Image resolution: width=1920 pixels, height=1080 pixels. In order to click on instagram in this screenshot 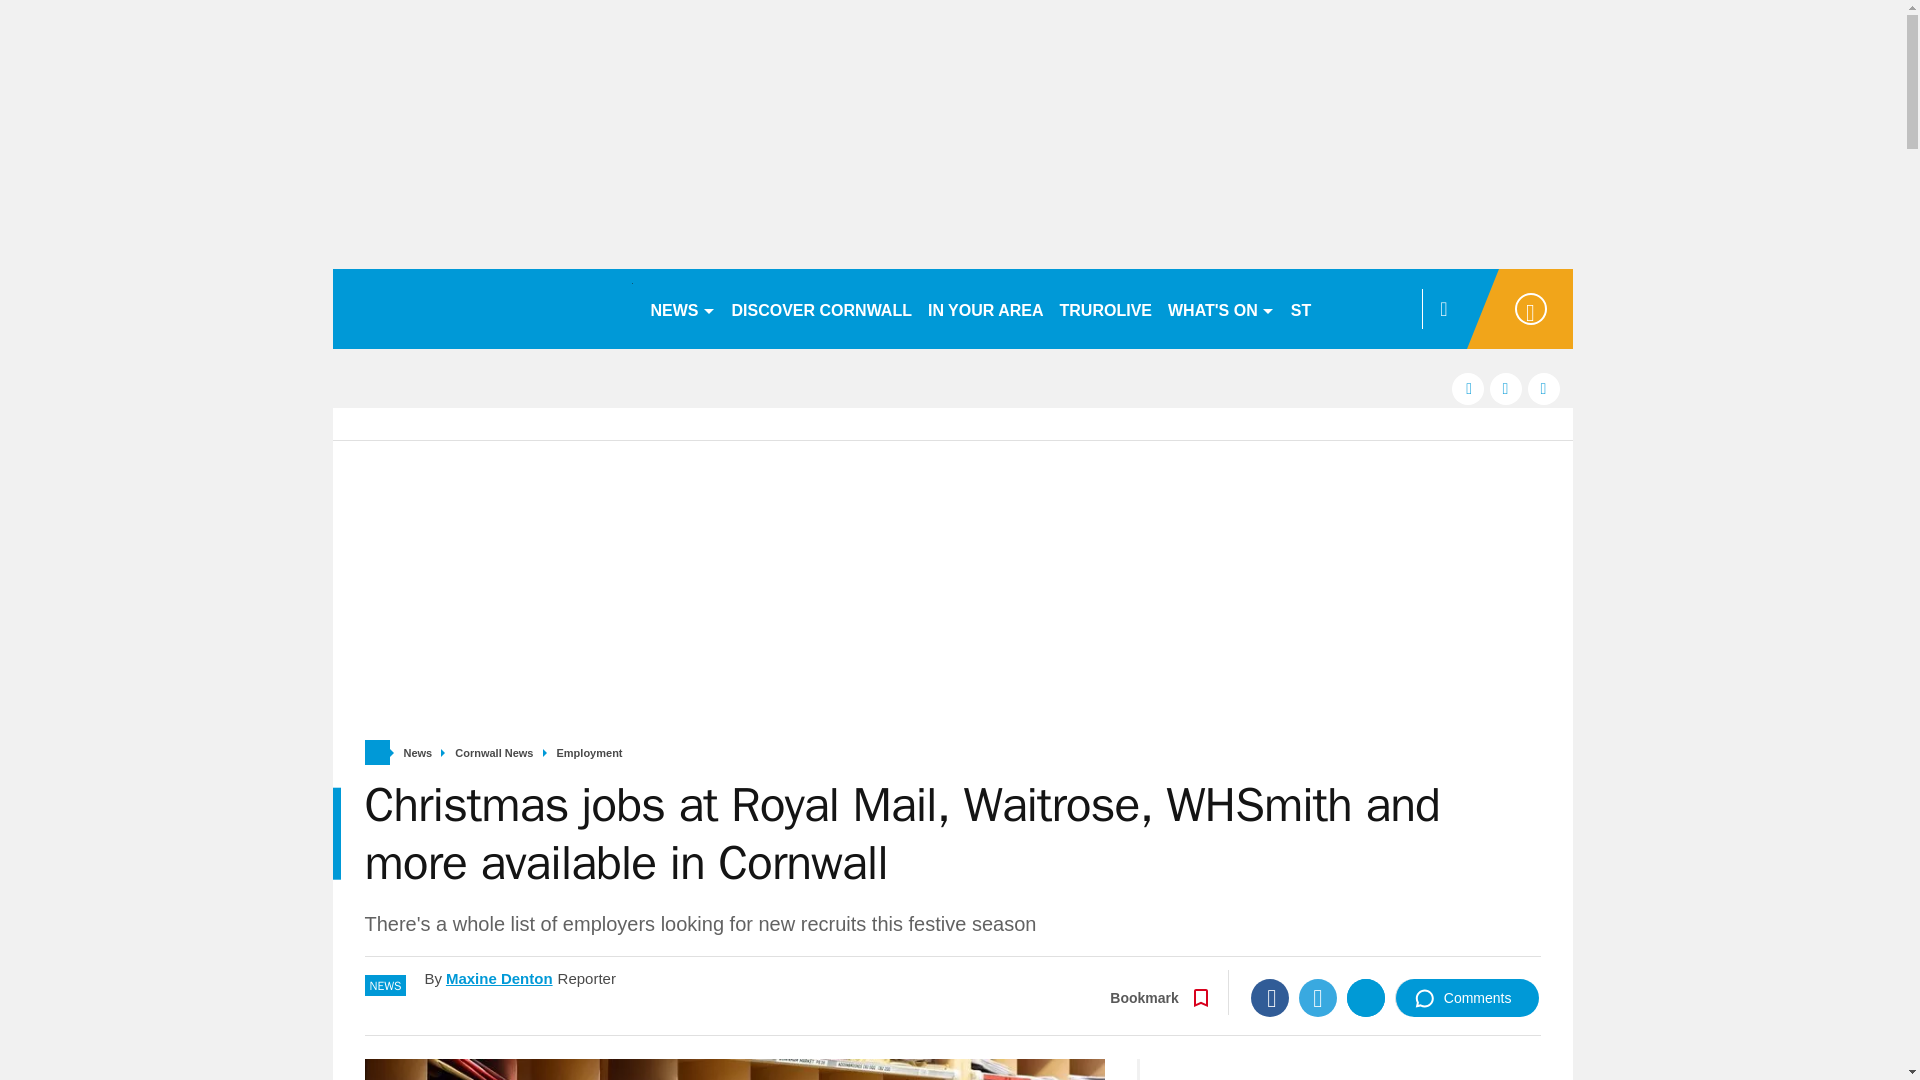, I will do `click(1544, 388)`.